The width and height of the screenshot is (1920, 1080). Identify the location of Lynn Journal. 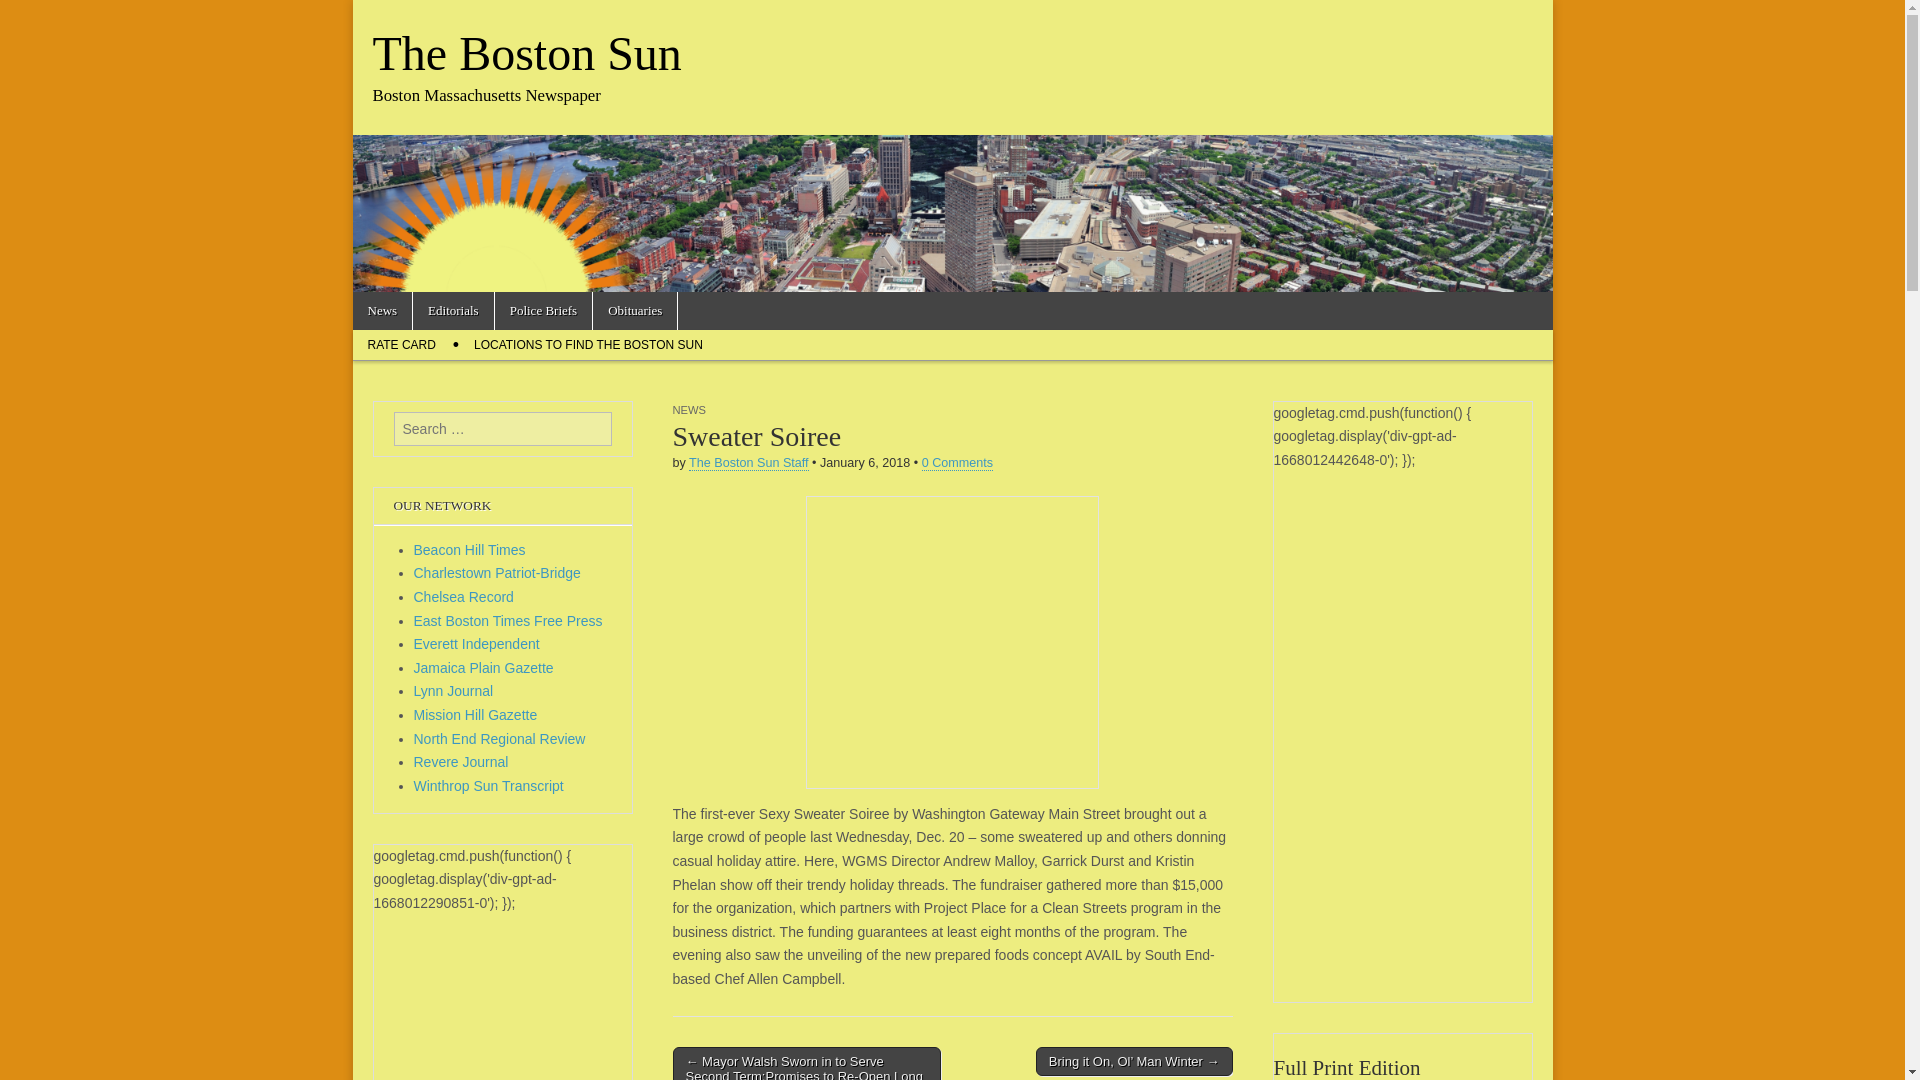
(454, 690).